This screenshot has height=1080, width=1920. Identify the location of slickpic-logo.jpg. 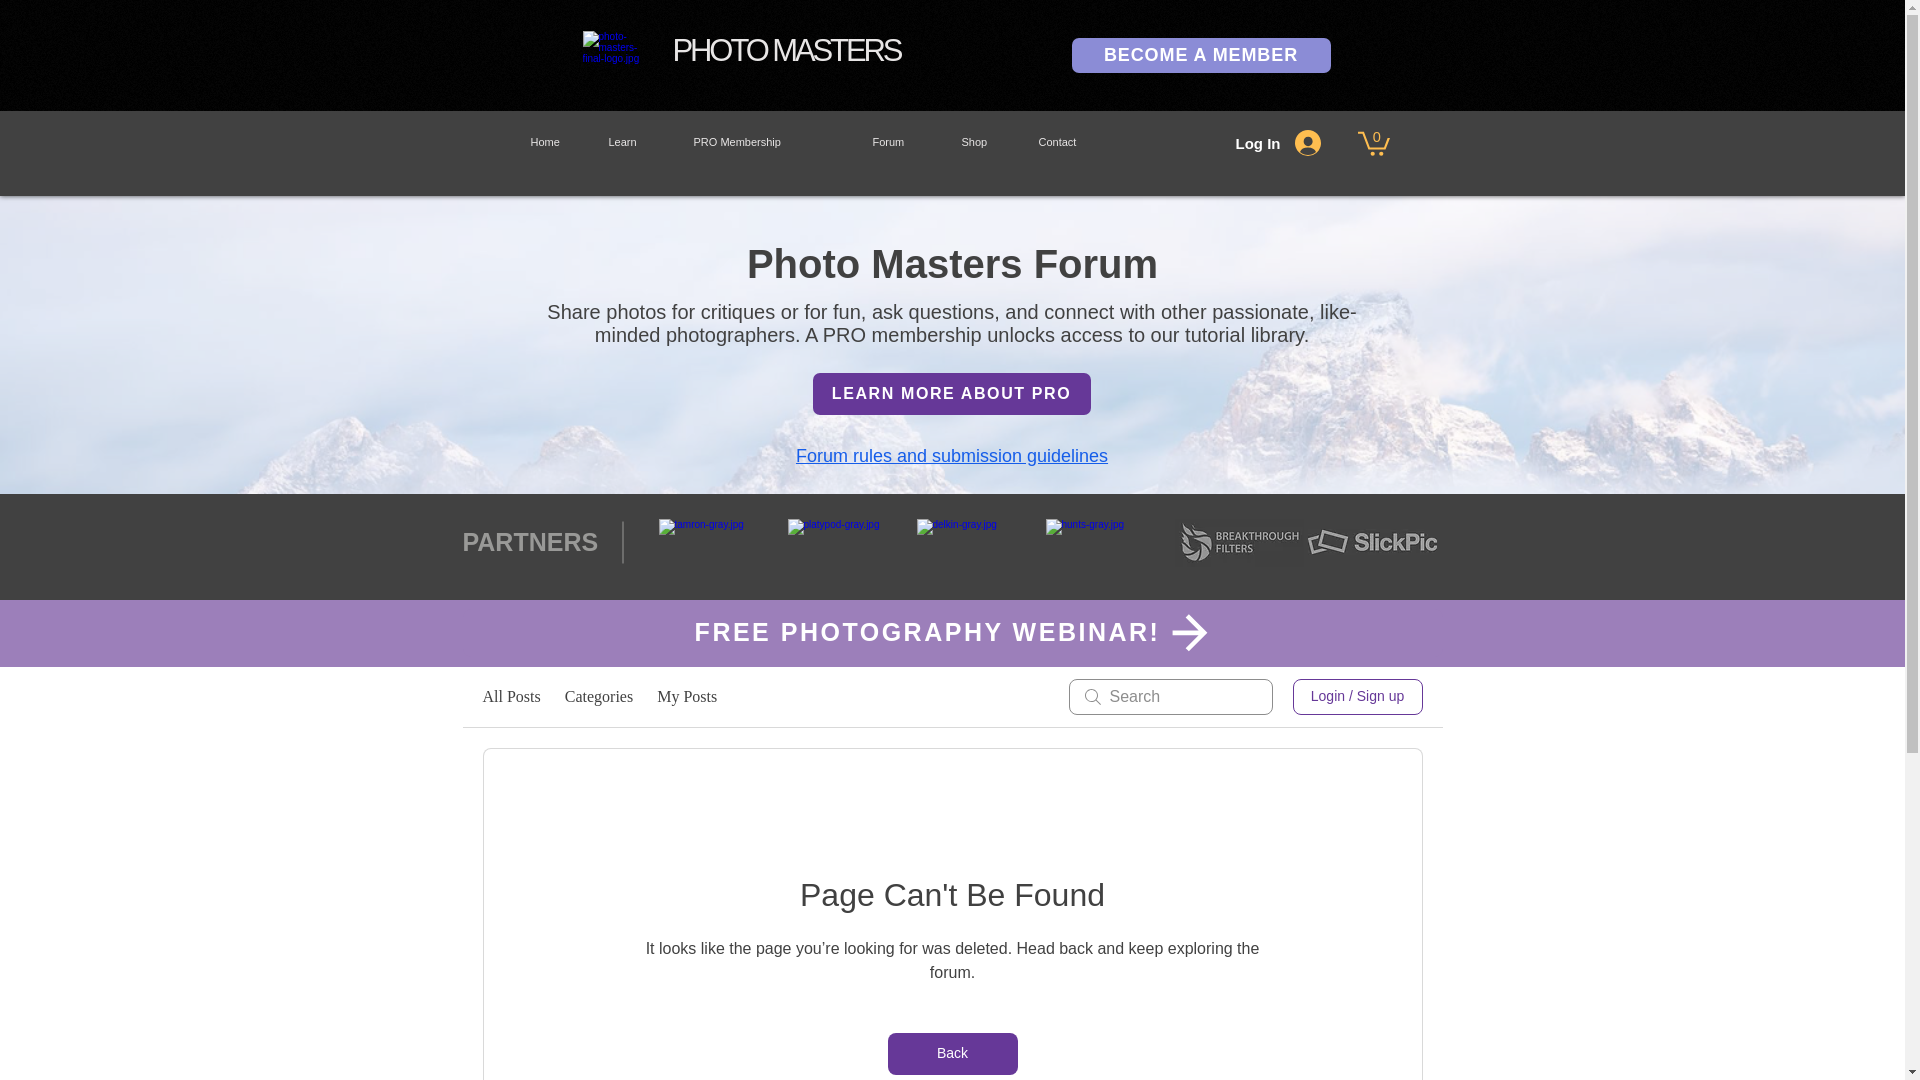
(1372, 542).